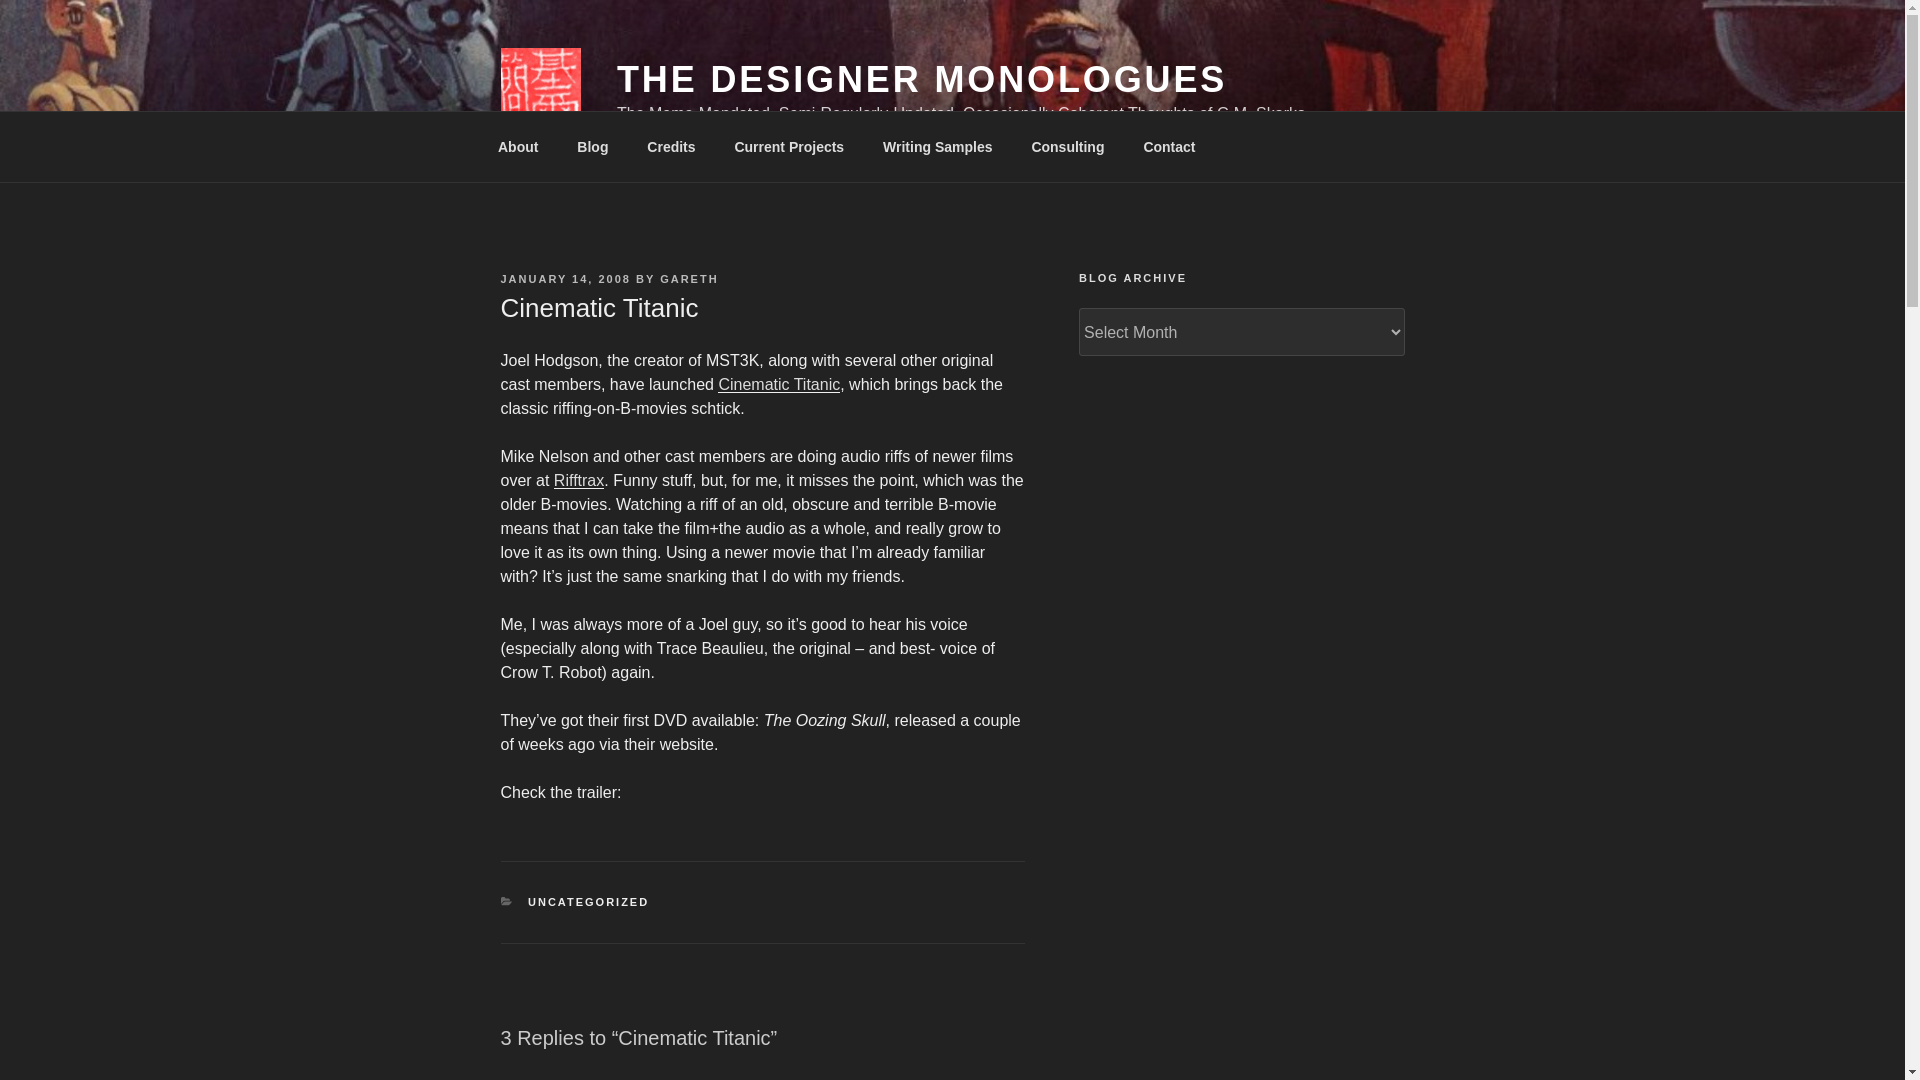 This screenshot has width=1920, height=1080. What do you see at coordinates (937, 146) in the screenshot?
I see `Writing Samples` at bounding box center [937, 146].